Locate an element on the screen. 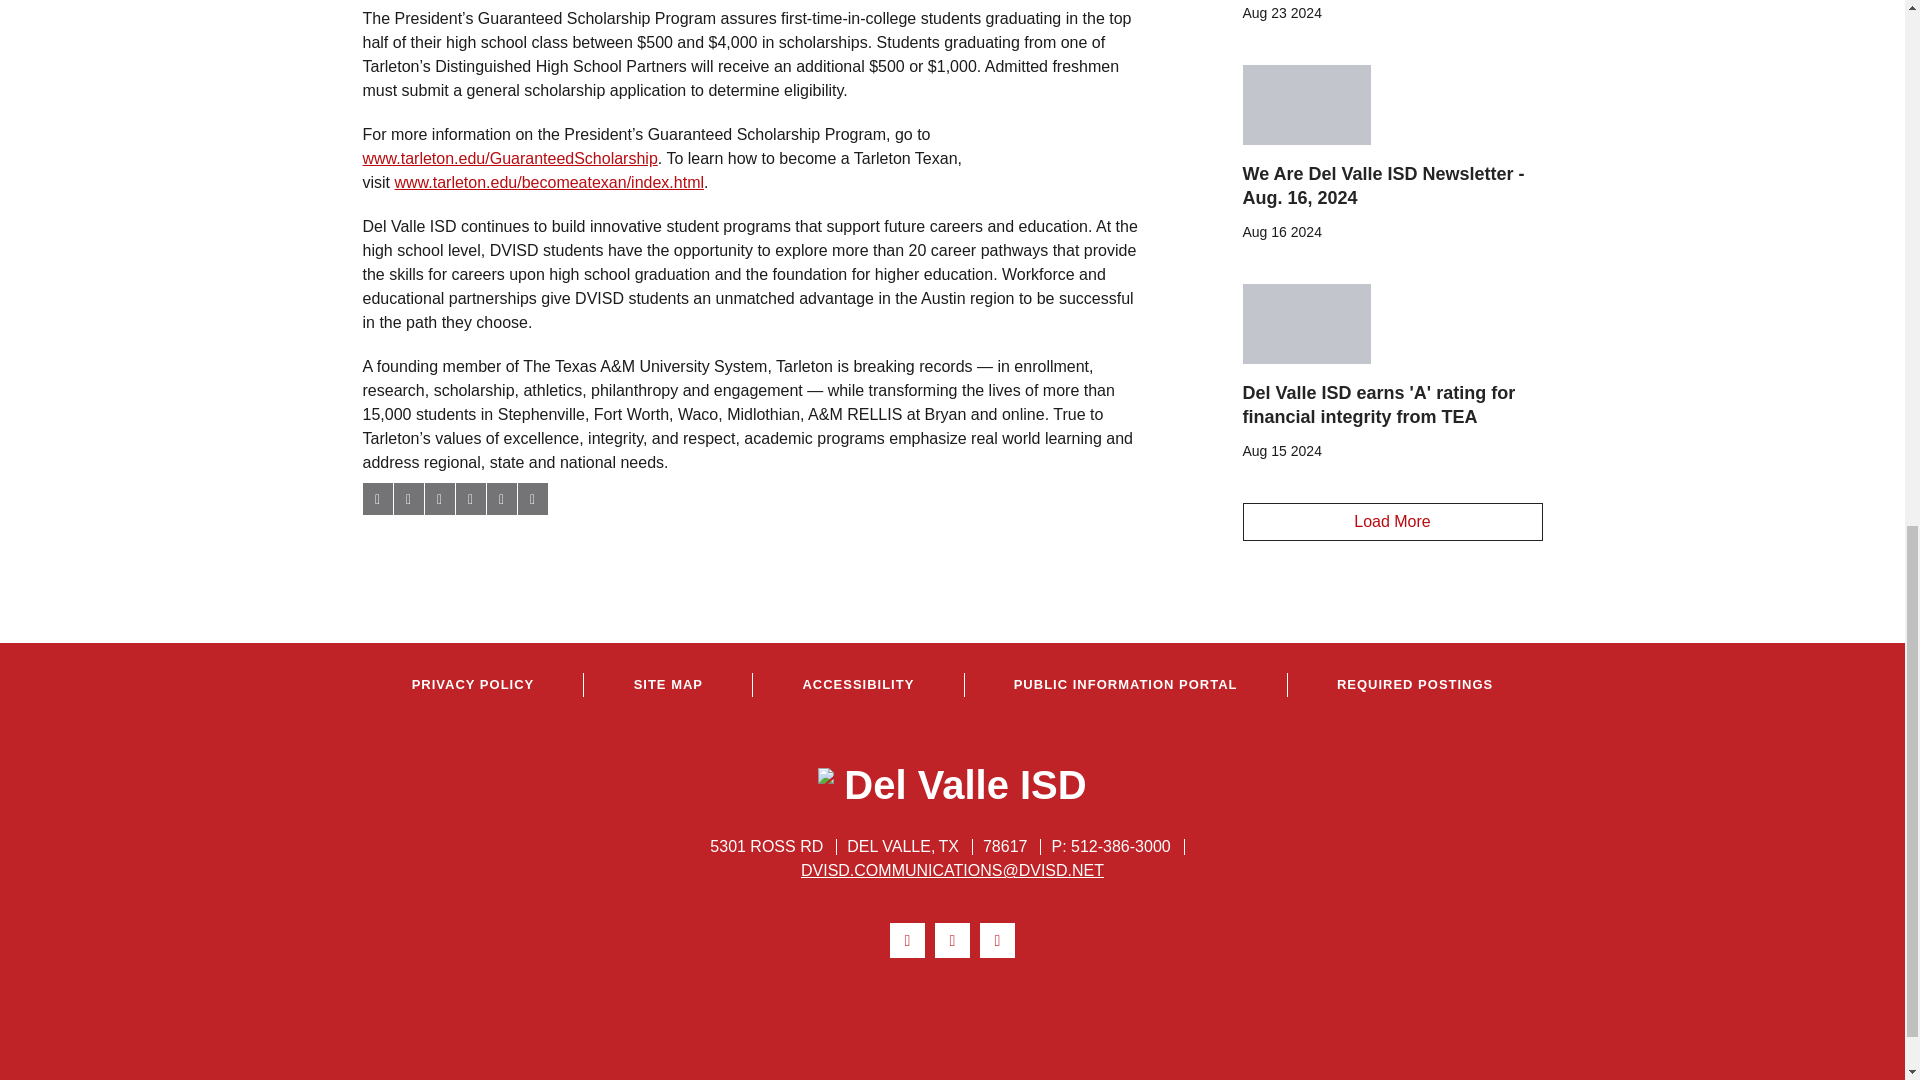 Image resolution: width=1920 pixels, height=1080 pixels. Share to Pinterest is located at coordinates (470, 498).